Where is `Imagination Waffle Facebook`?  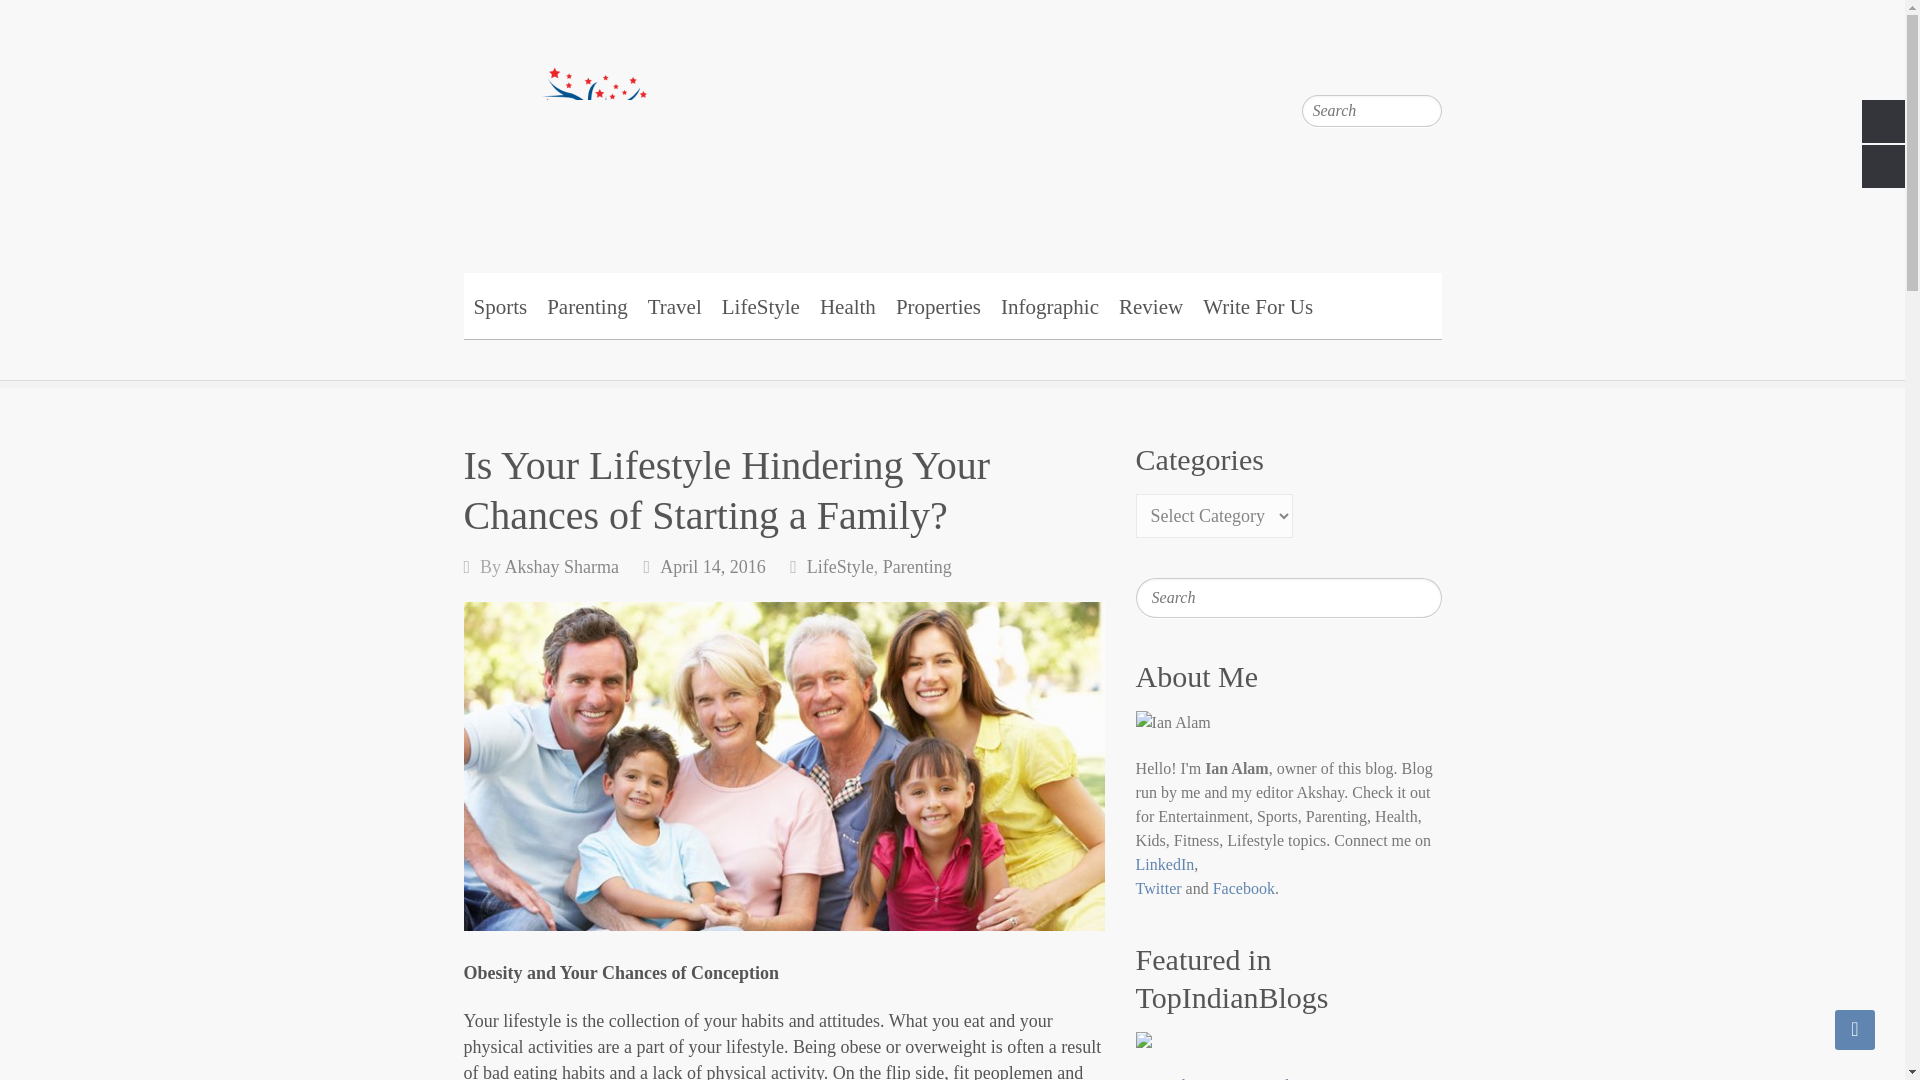 Imagination Waffle Facebook is located at coordinates (1386, 60).